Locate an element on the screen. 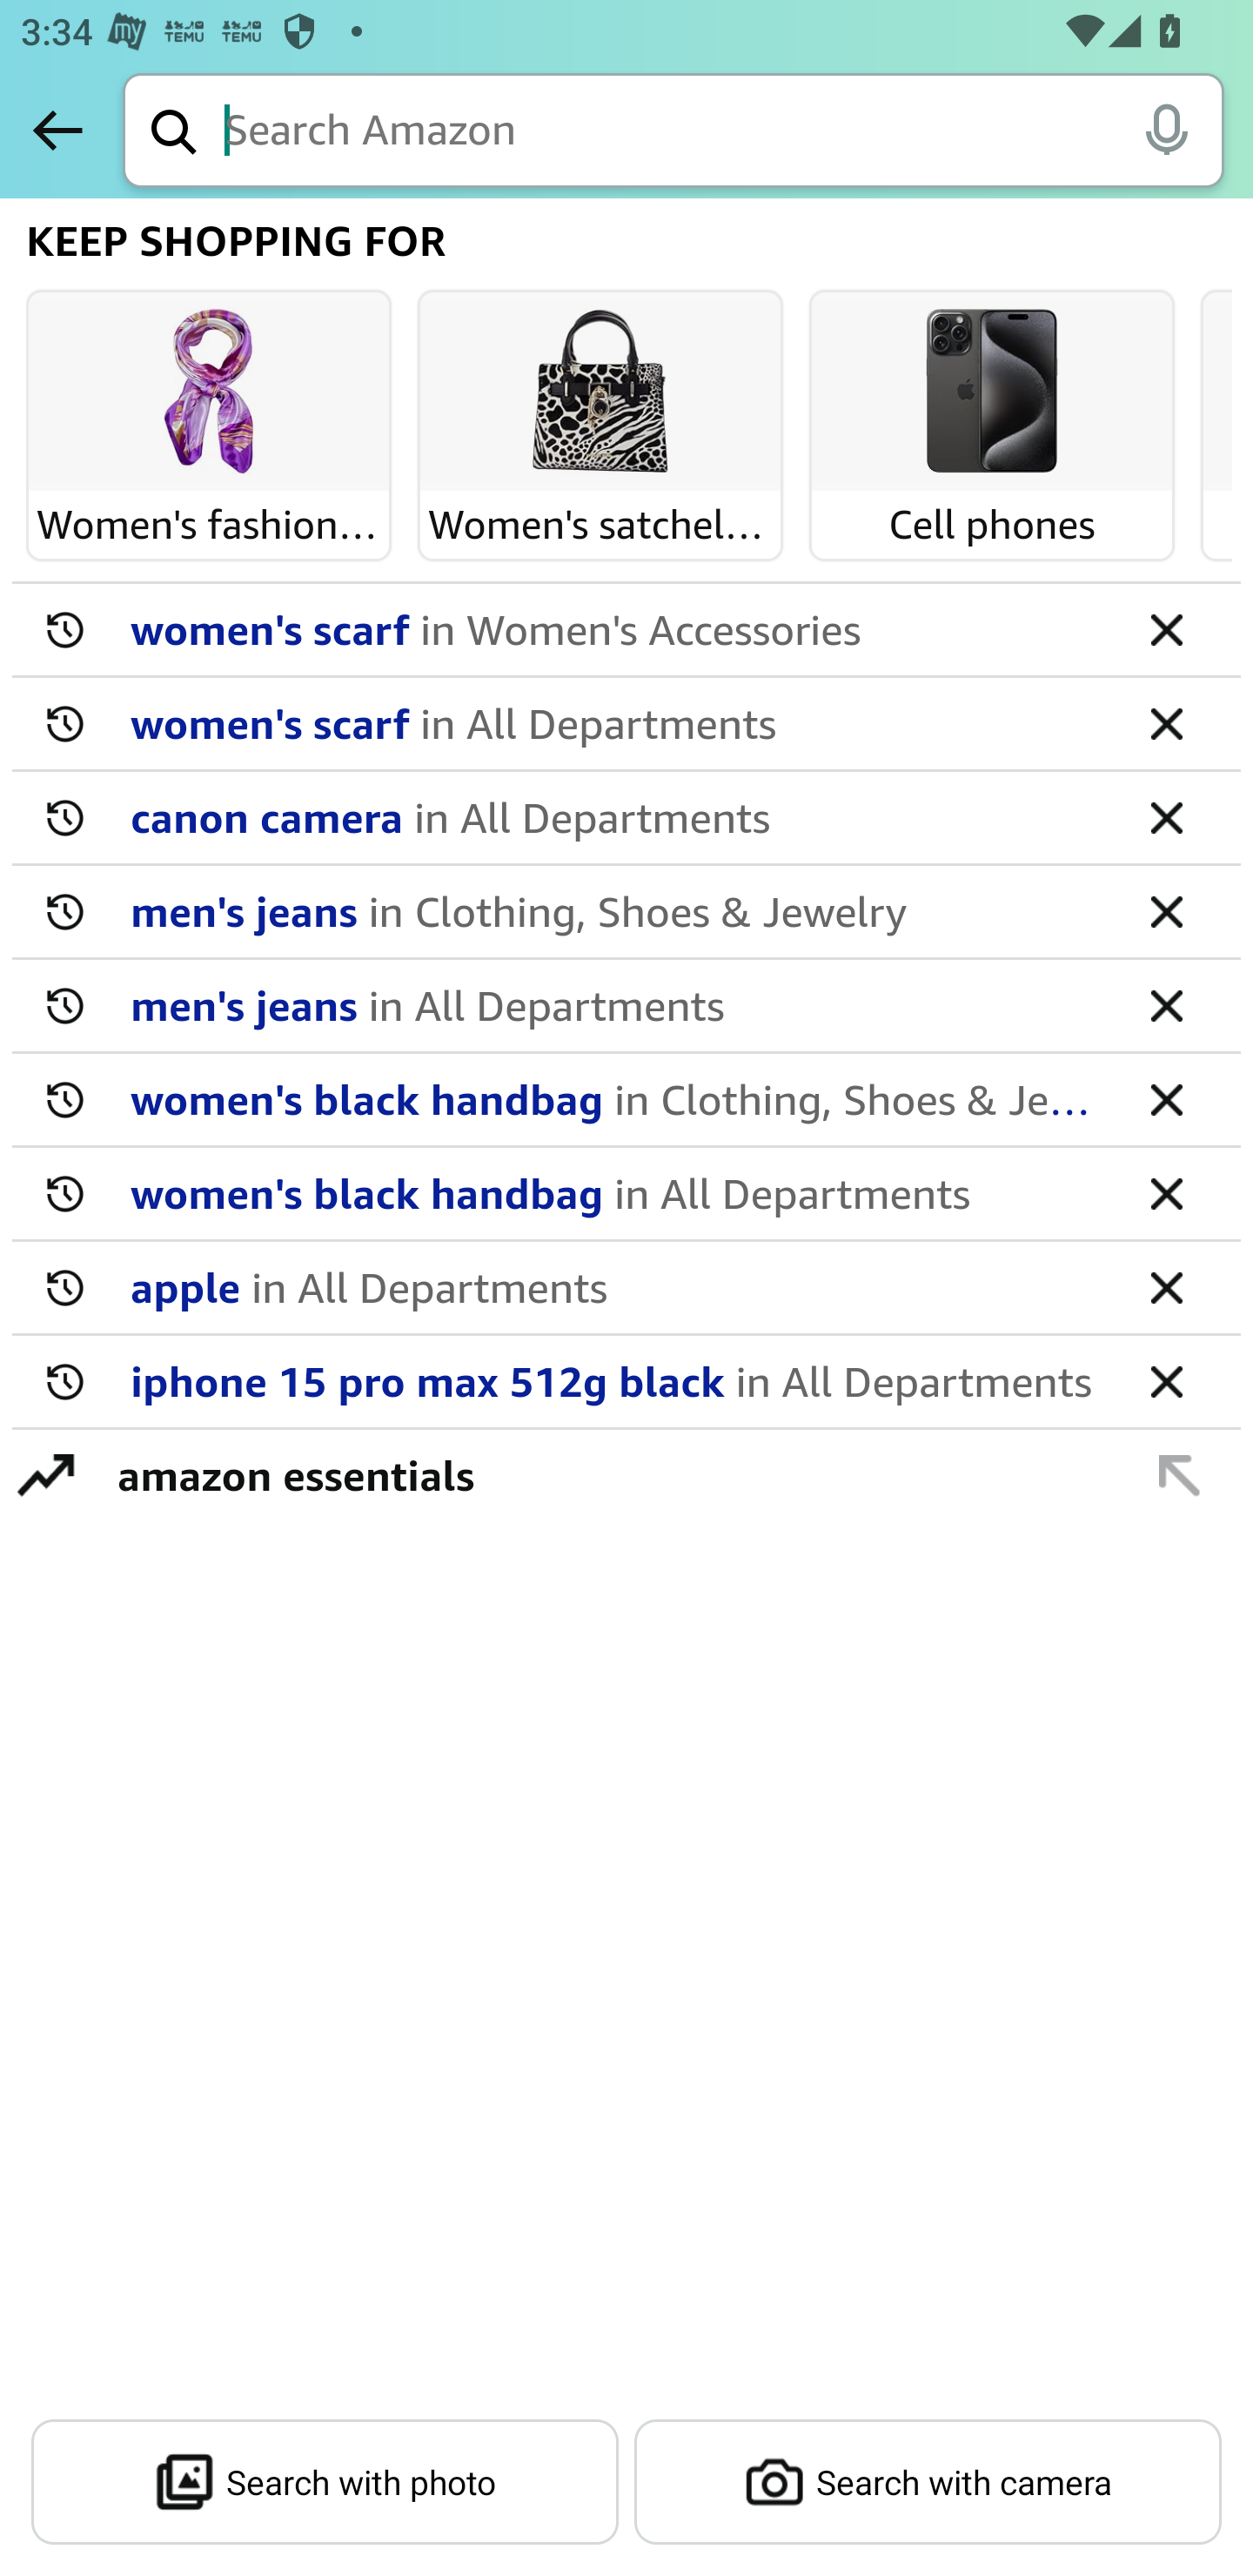  women's black handbag delete is located at coordinates (626, 1100).